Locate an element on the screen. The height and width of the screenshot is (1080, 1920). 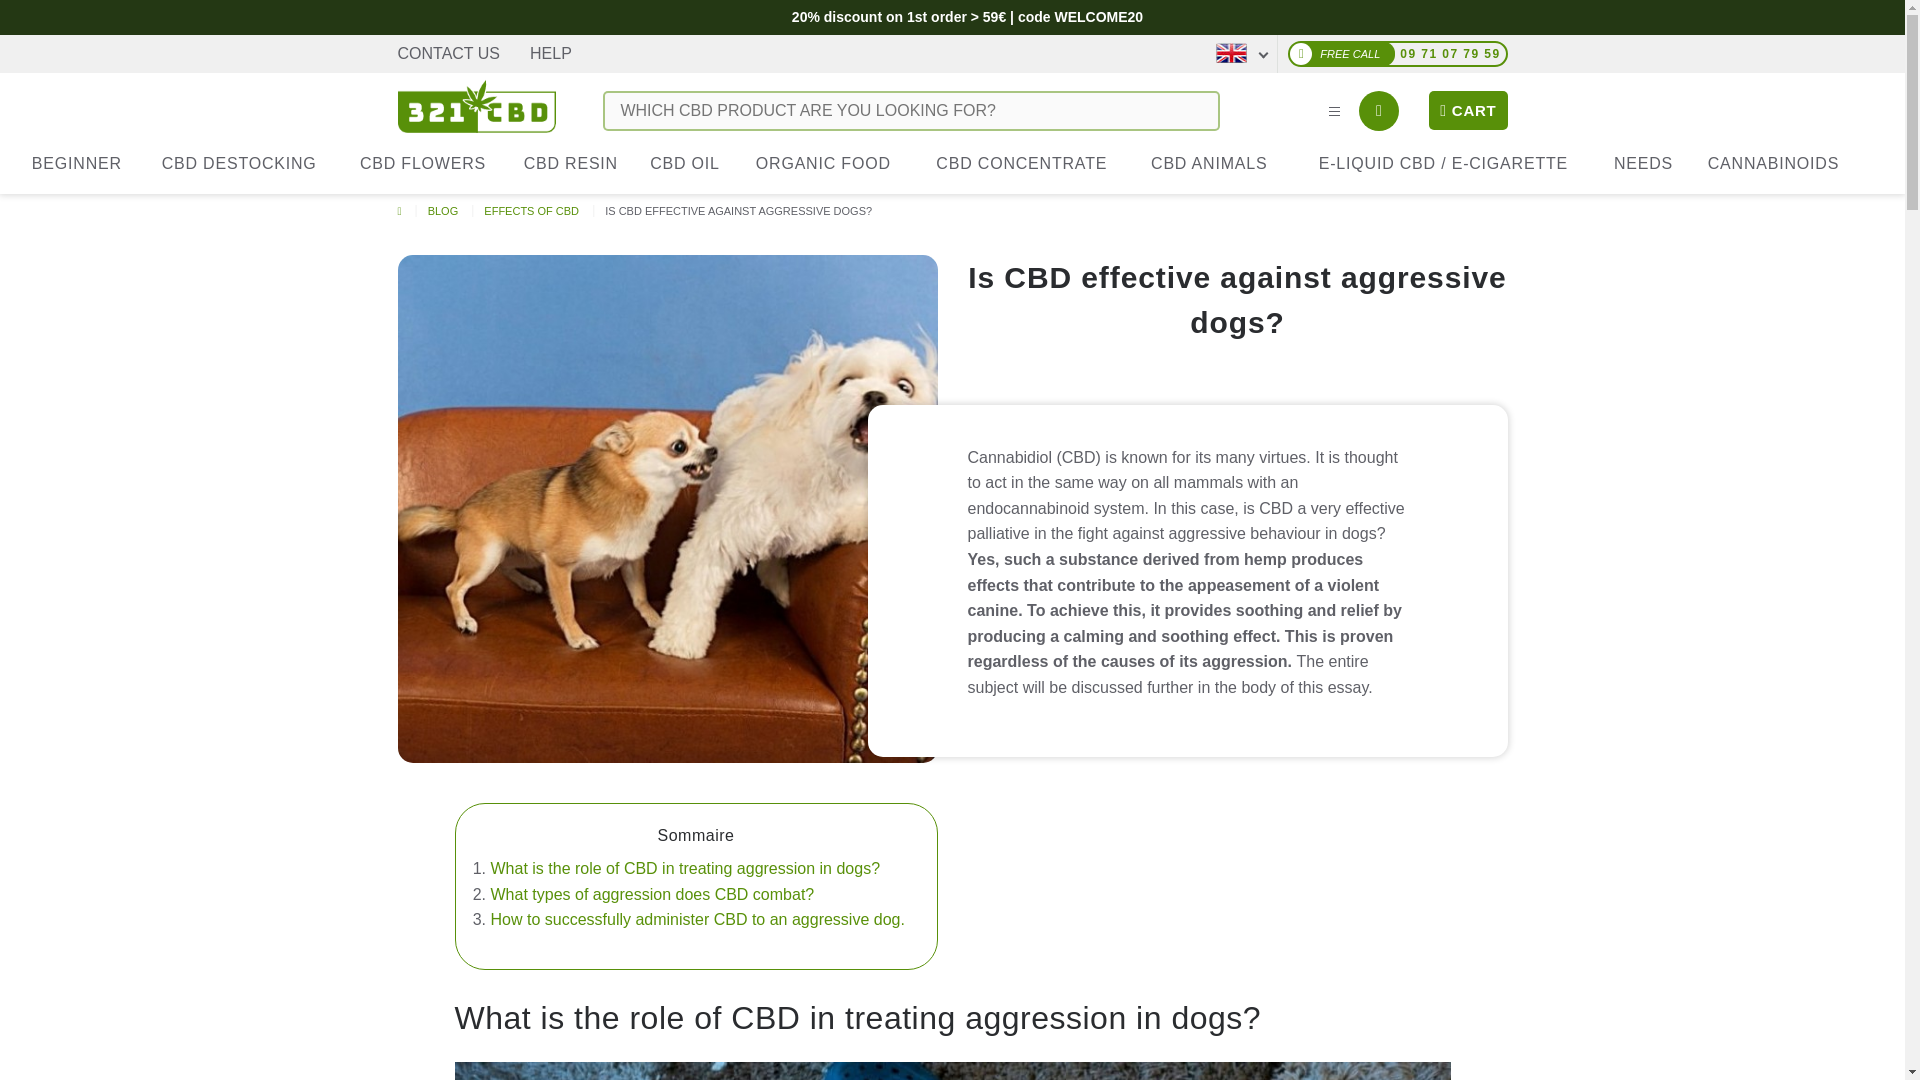
Blog	 is located at coordinates (445, 211).